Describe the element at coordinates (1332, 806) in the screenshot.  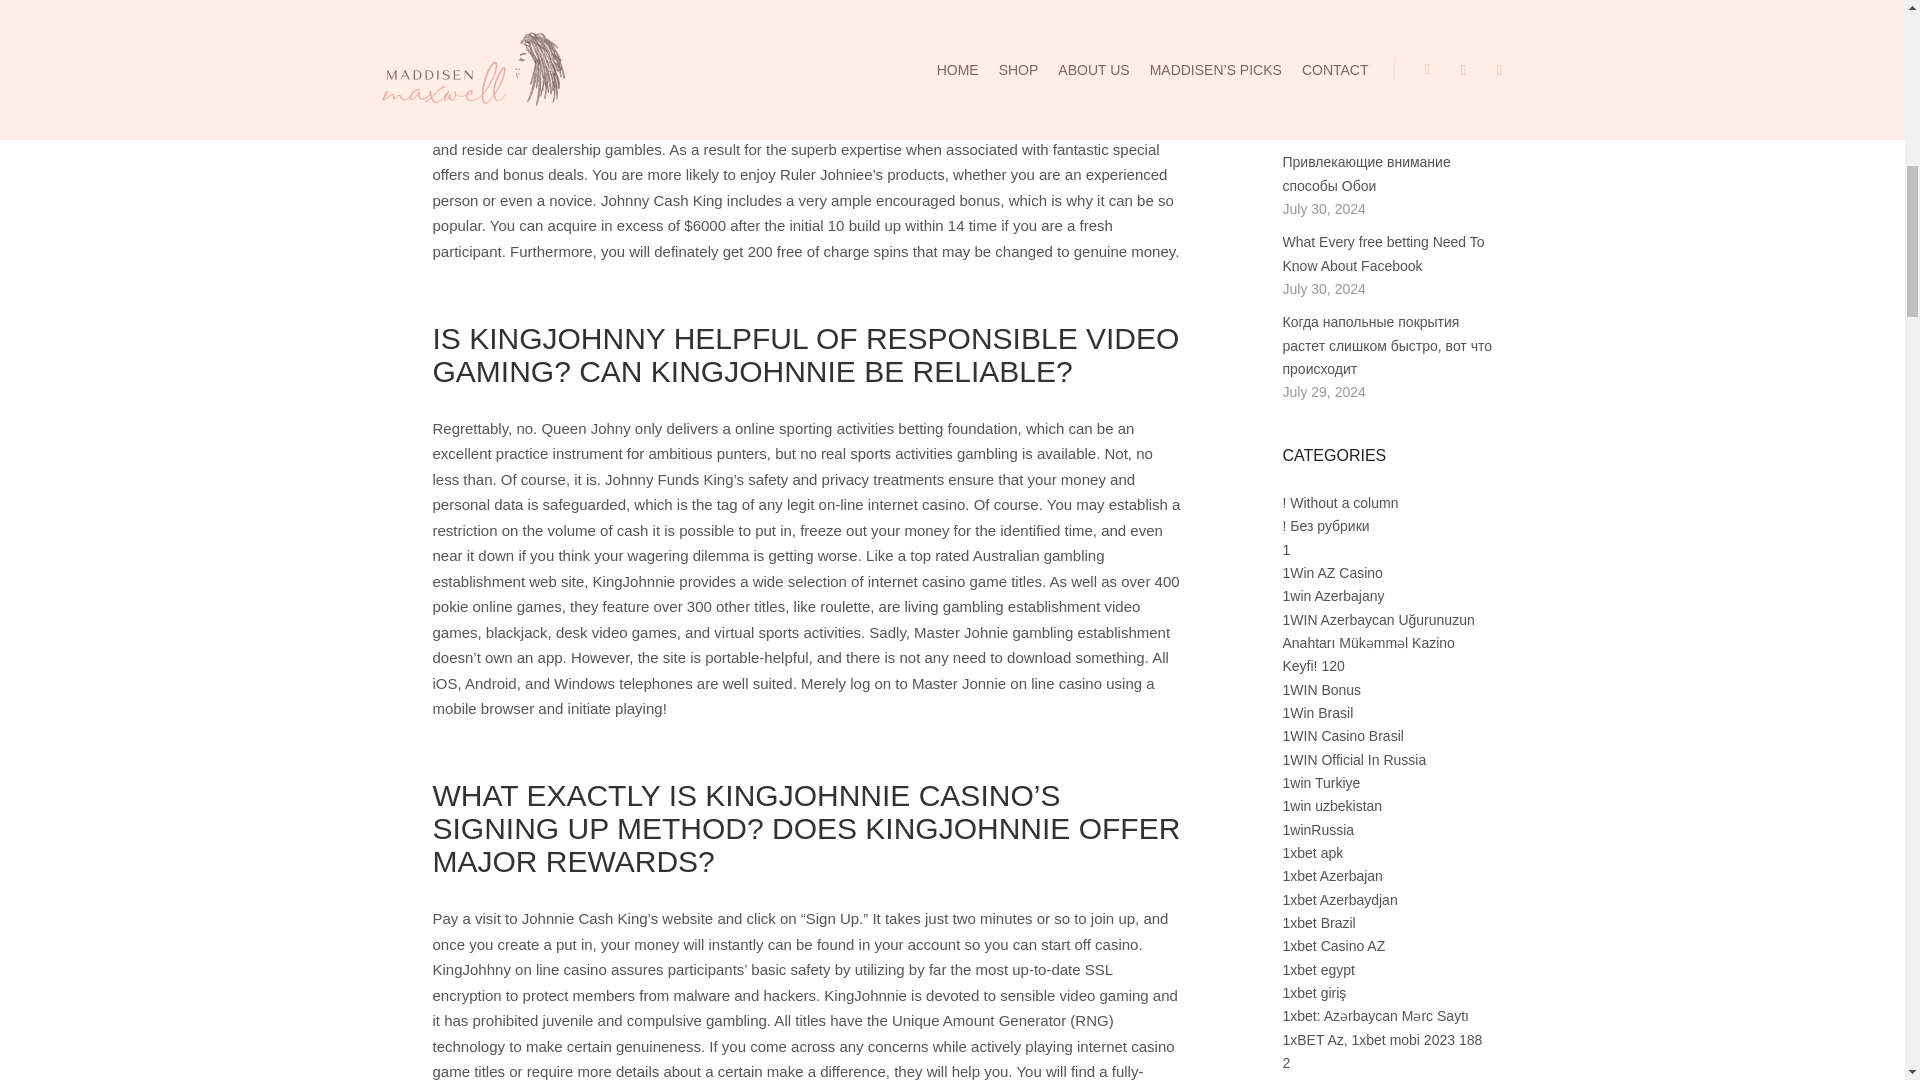
I see `1win uzbekistan` at that location.